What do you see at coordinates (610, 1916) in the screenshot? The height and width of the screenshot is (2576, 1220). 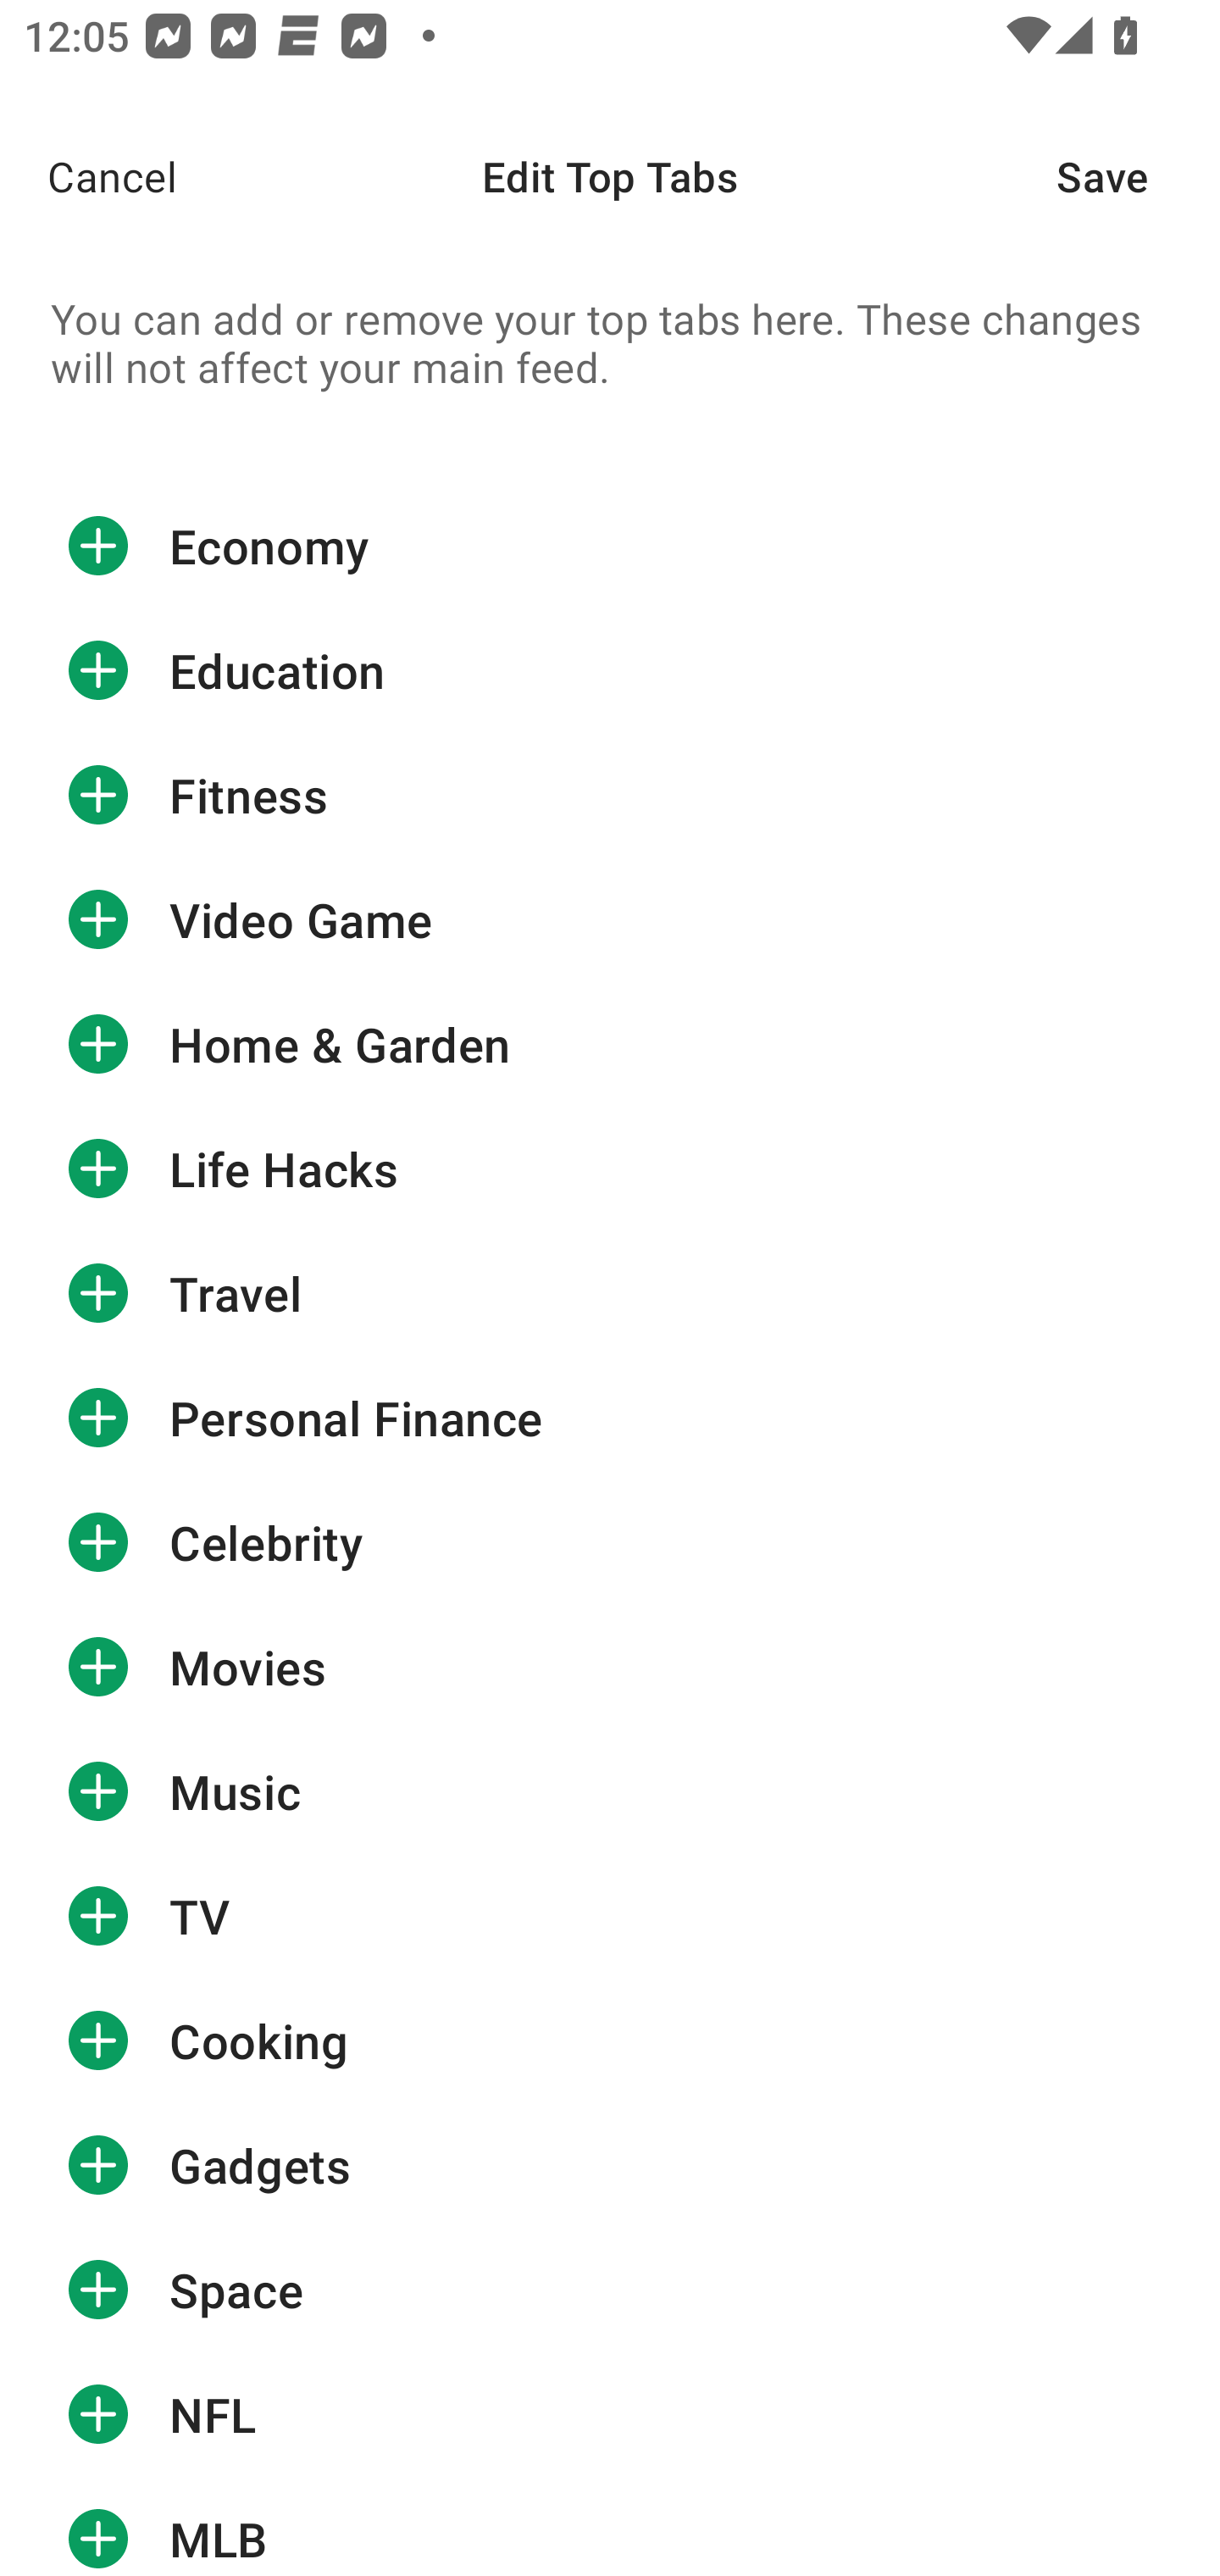 I see `TV` at bounding box center [610, 1916].